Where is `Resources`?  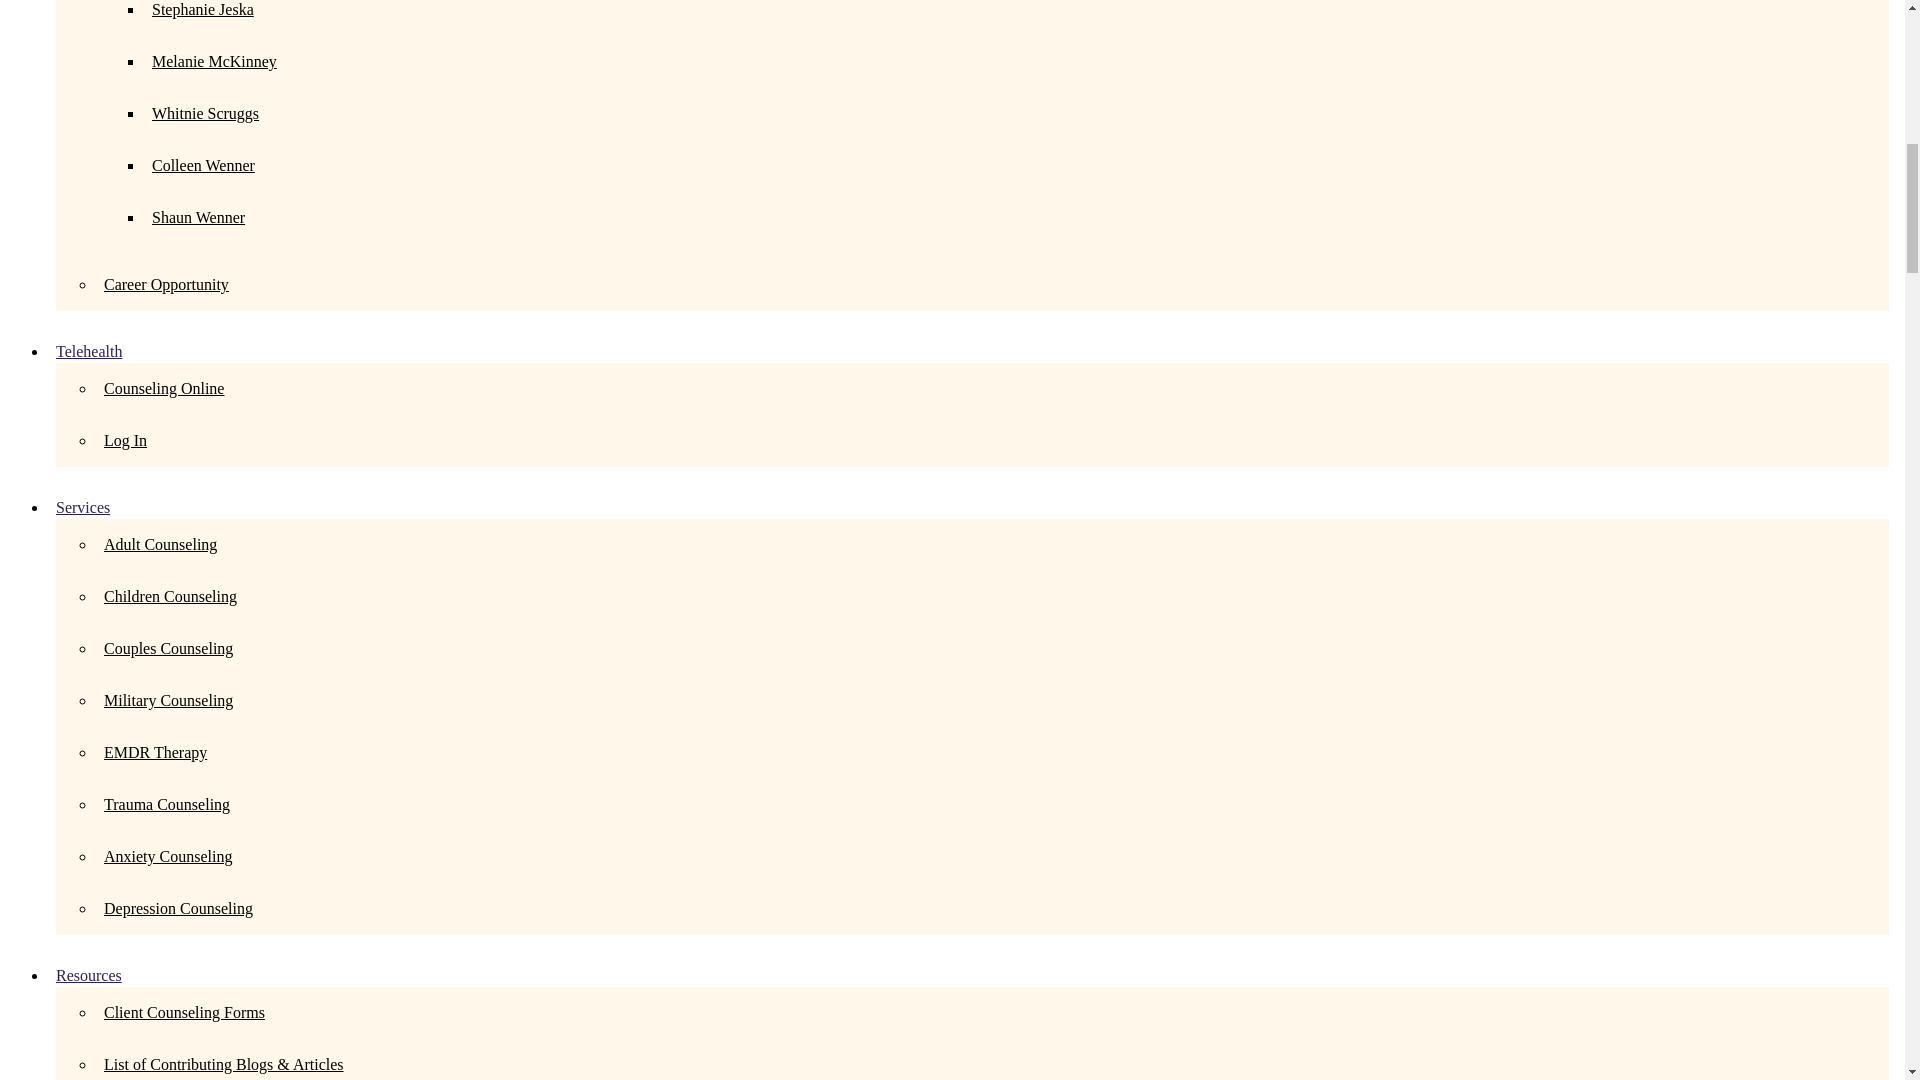
Resources is located at coordinates (88, 974).